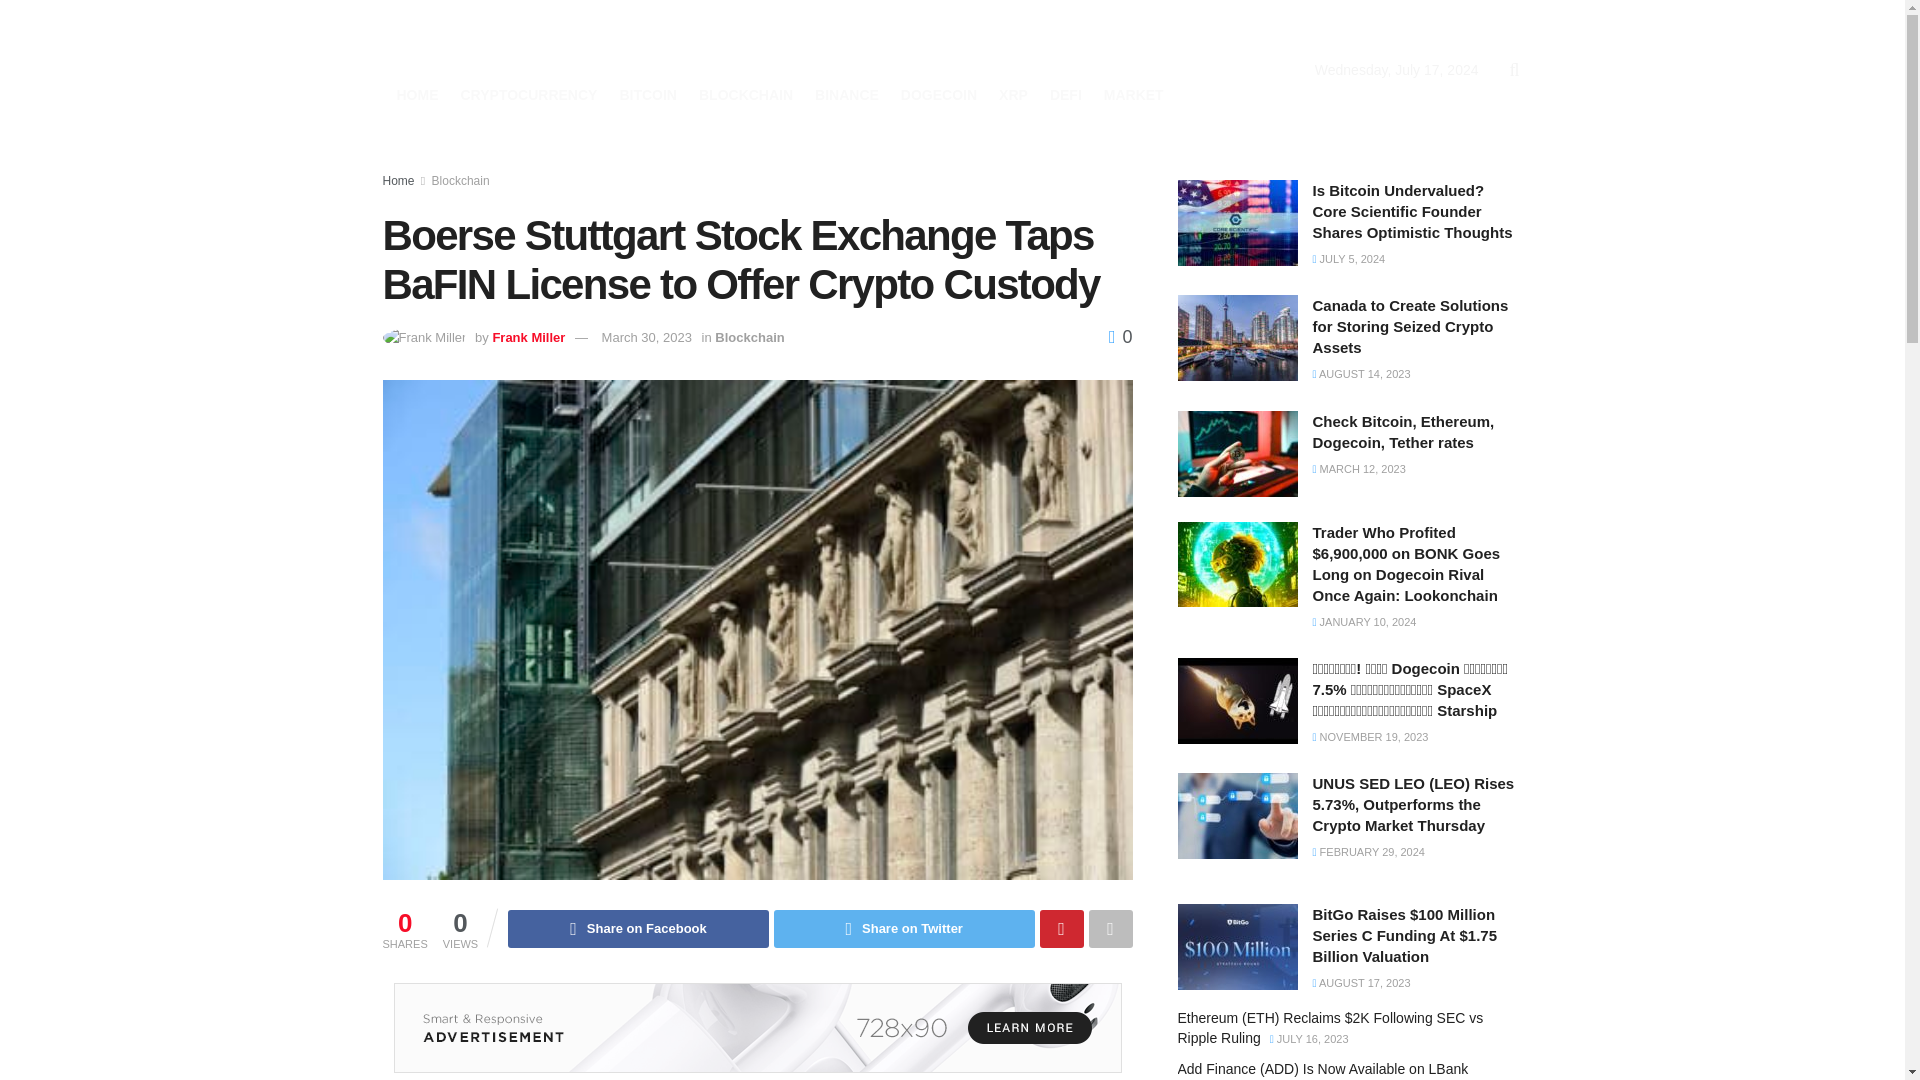 The height and width of the screenshot is (1080, 1920). I want to click on Share on Twitter, so click(904, 929).